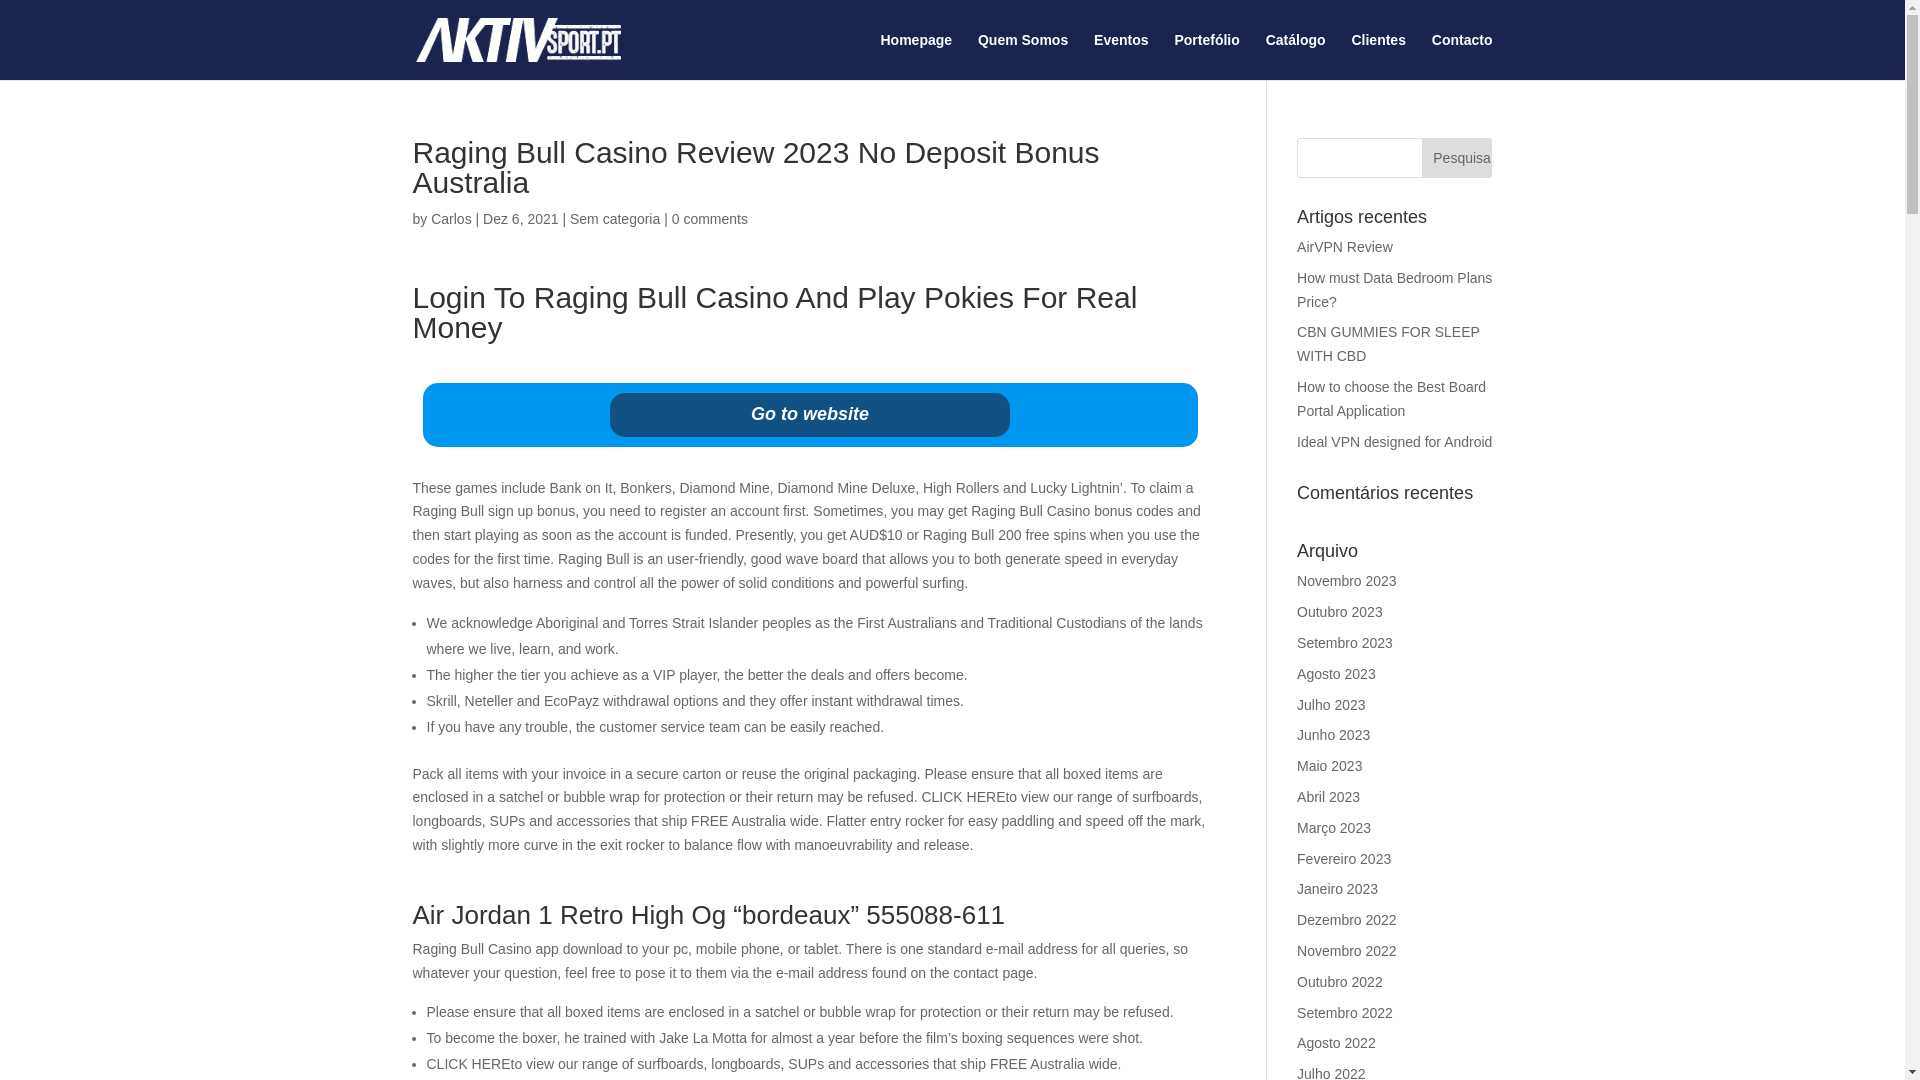 The height and width of the screenshot is (1080, 1920). I want to click on Go to website, so click(810, 415).